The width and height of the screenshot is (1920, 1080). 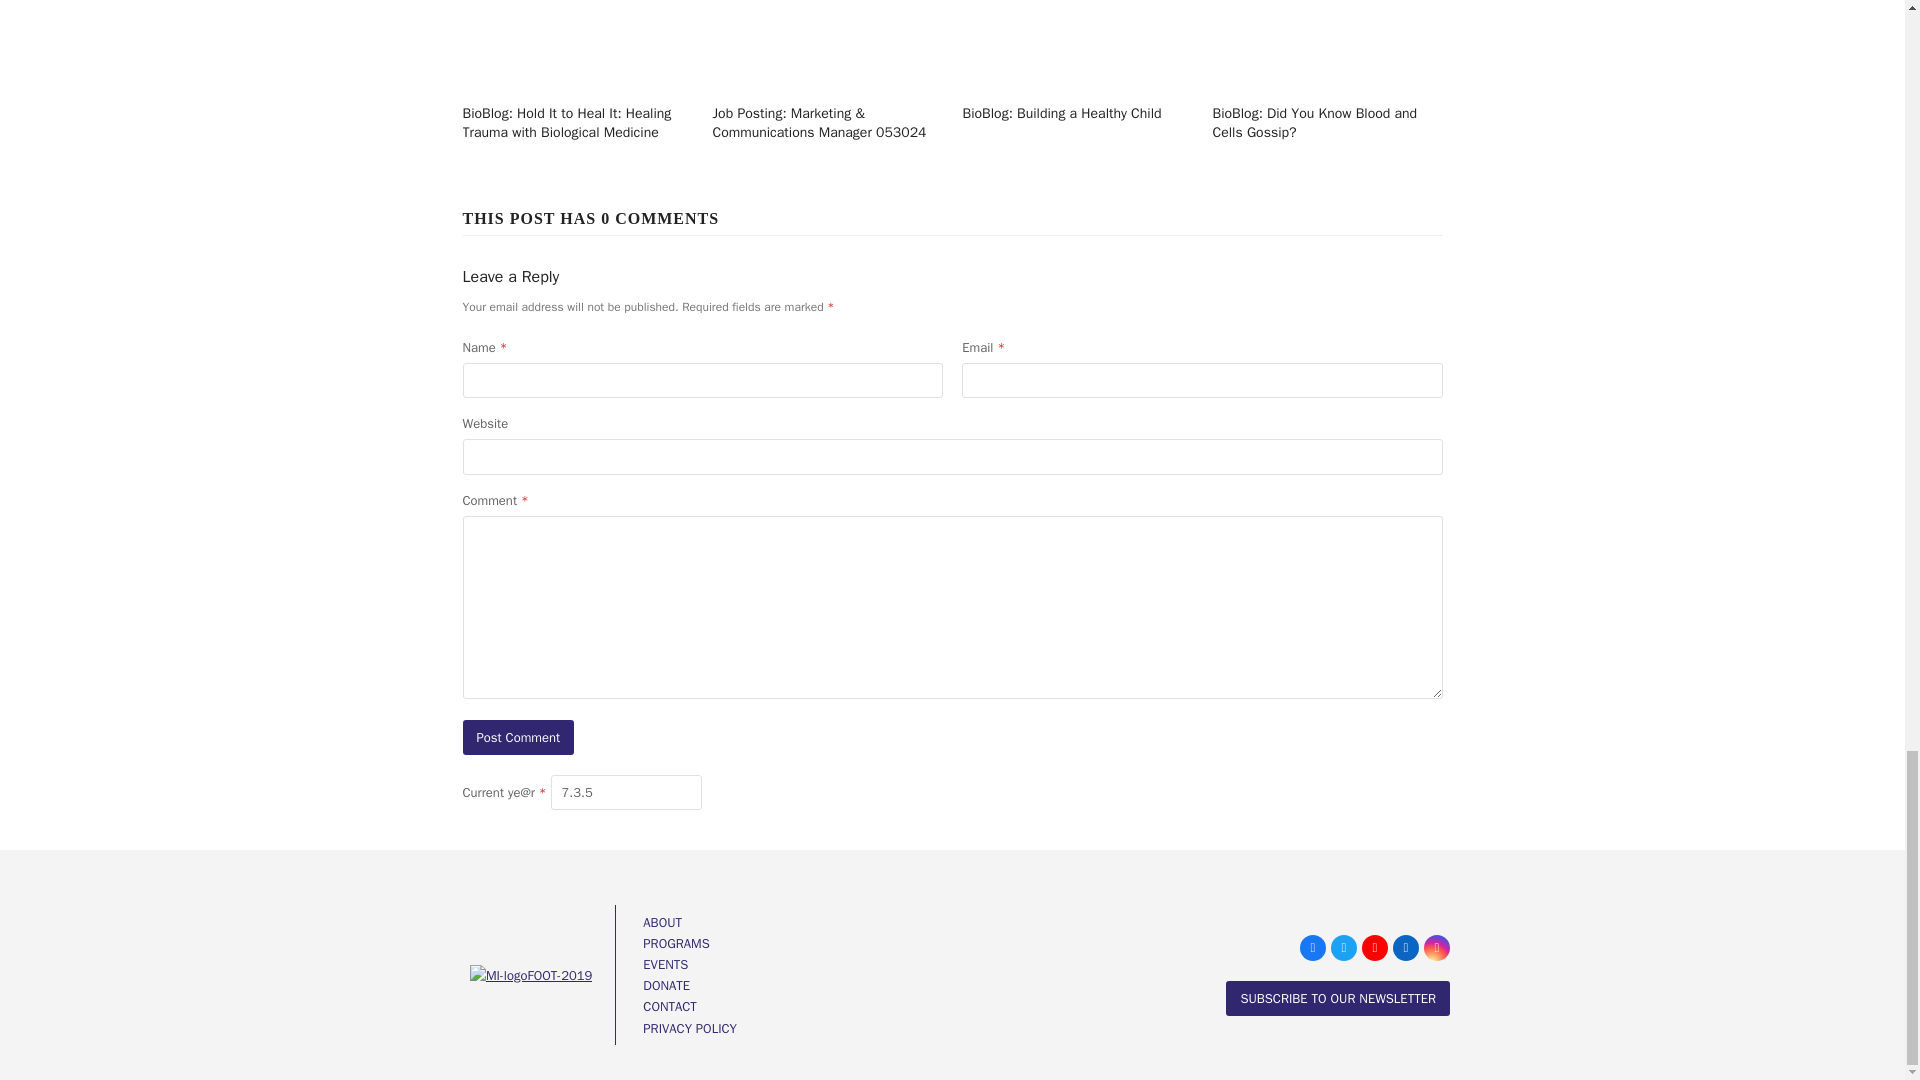 I want to click on Instagram, so click(x=1436, y=948).